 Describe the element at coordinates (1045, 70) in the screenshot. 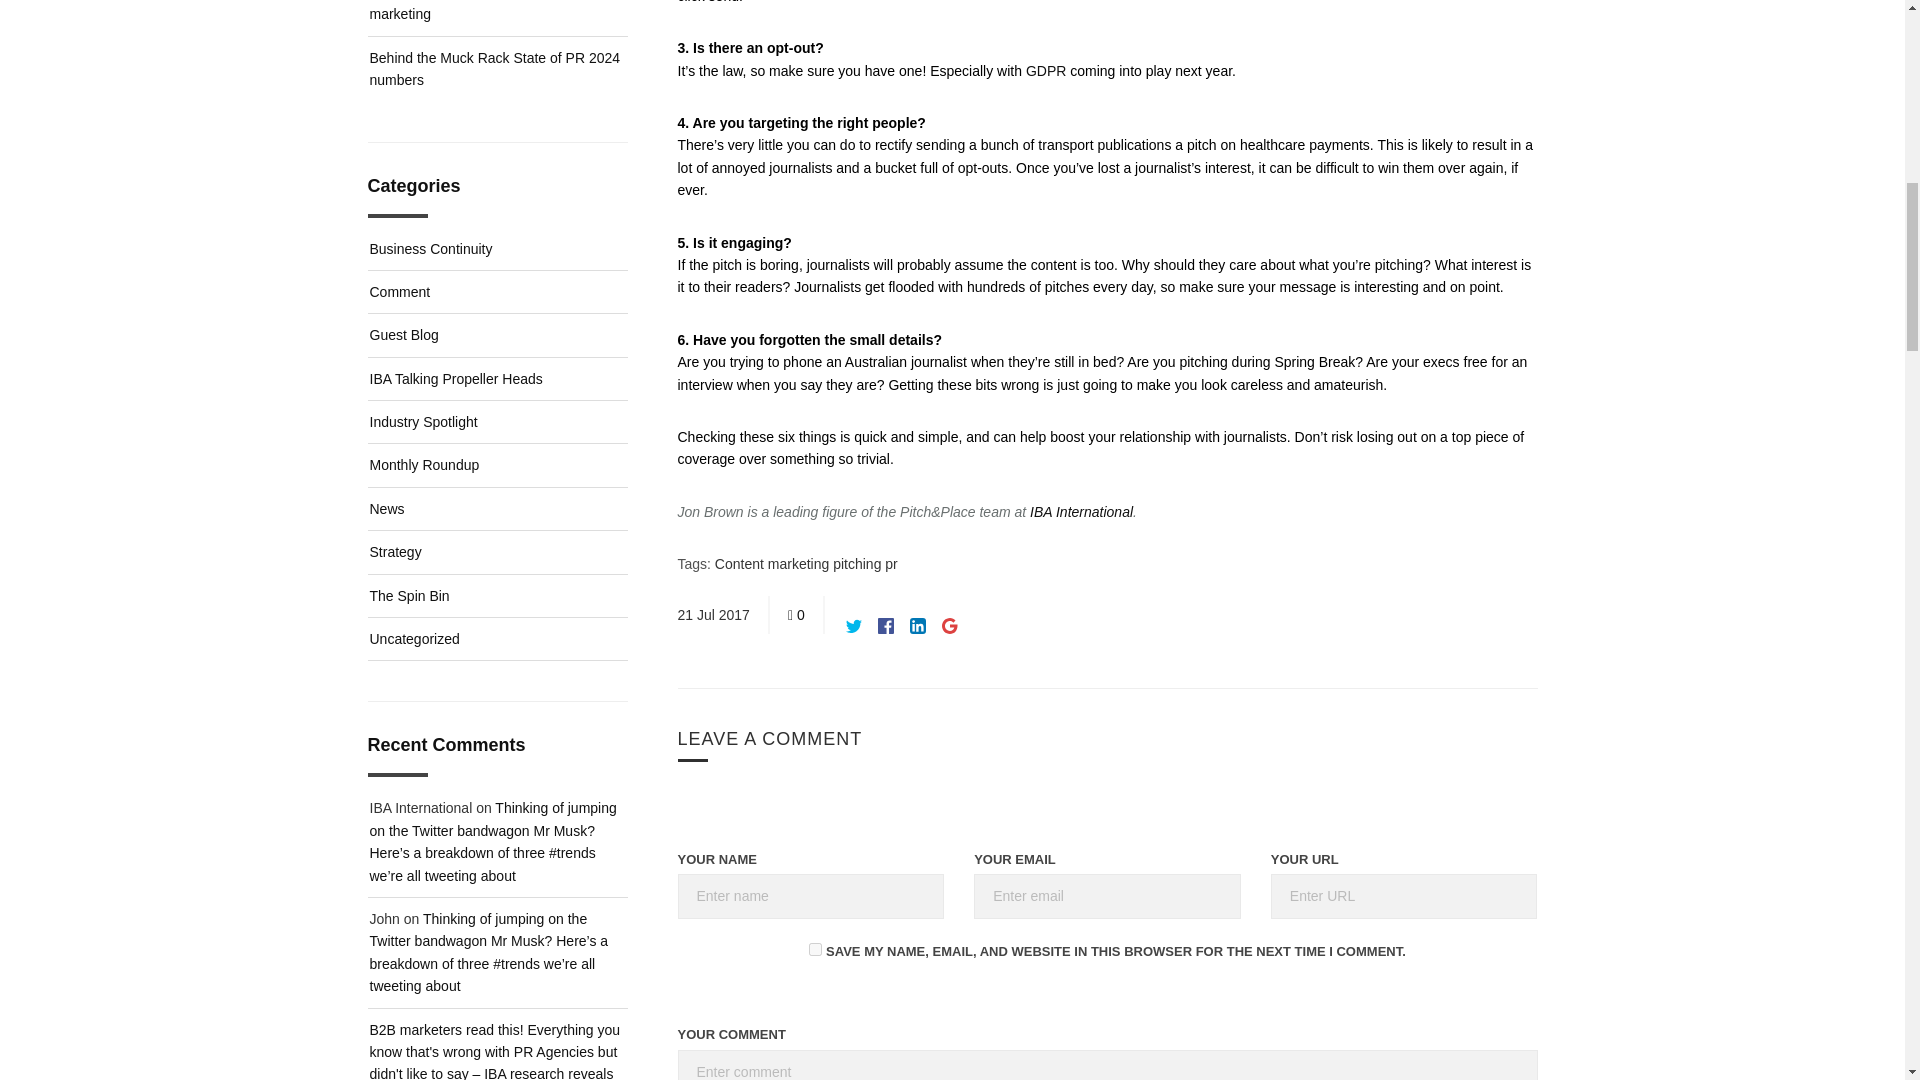

I see `GDPR` at that location.